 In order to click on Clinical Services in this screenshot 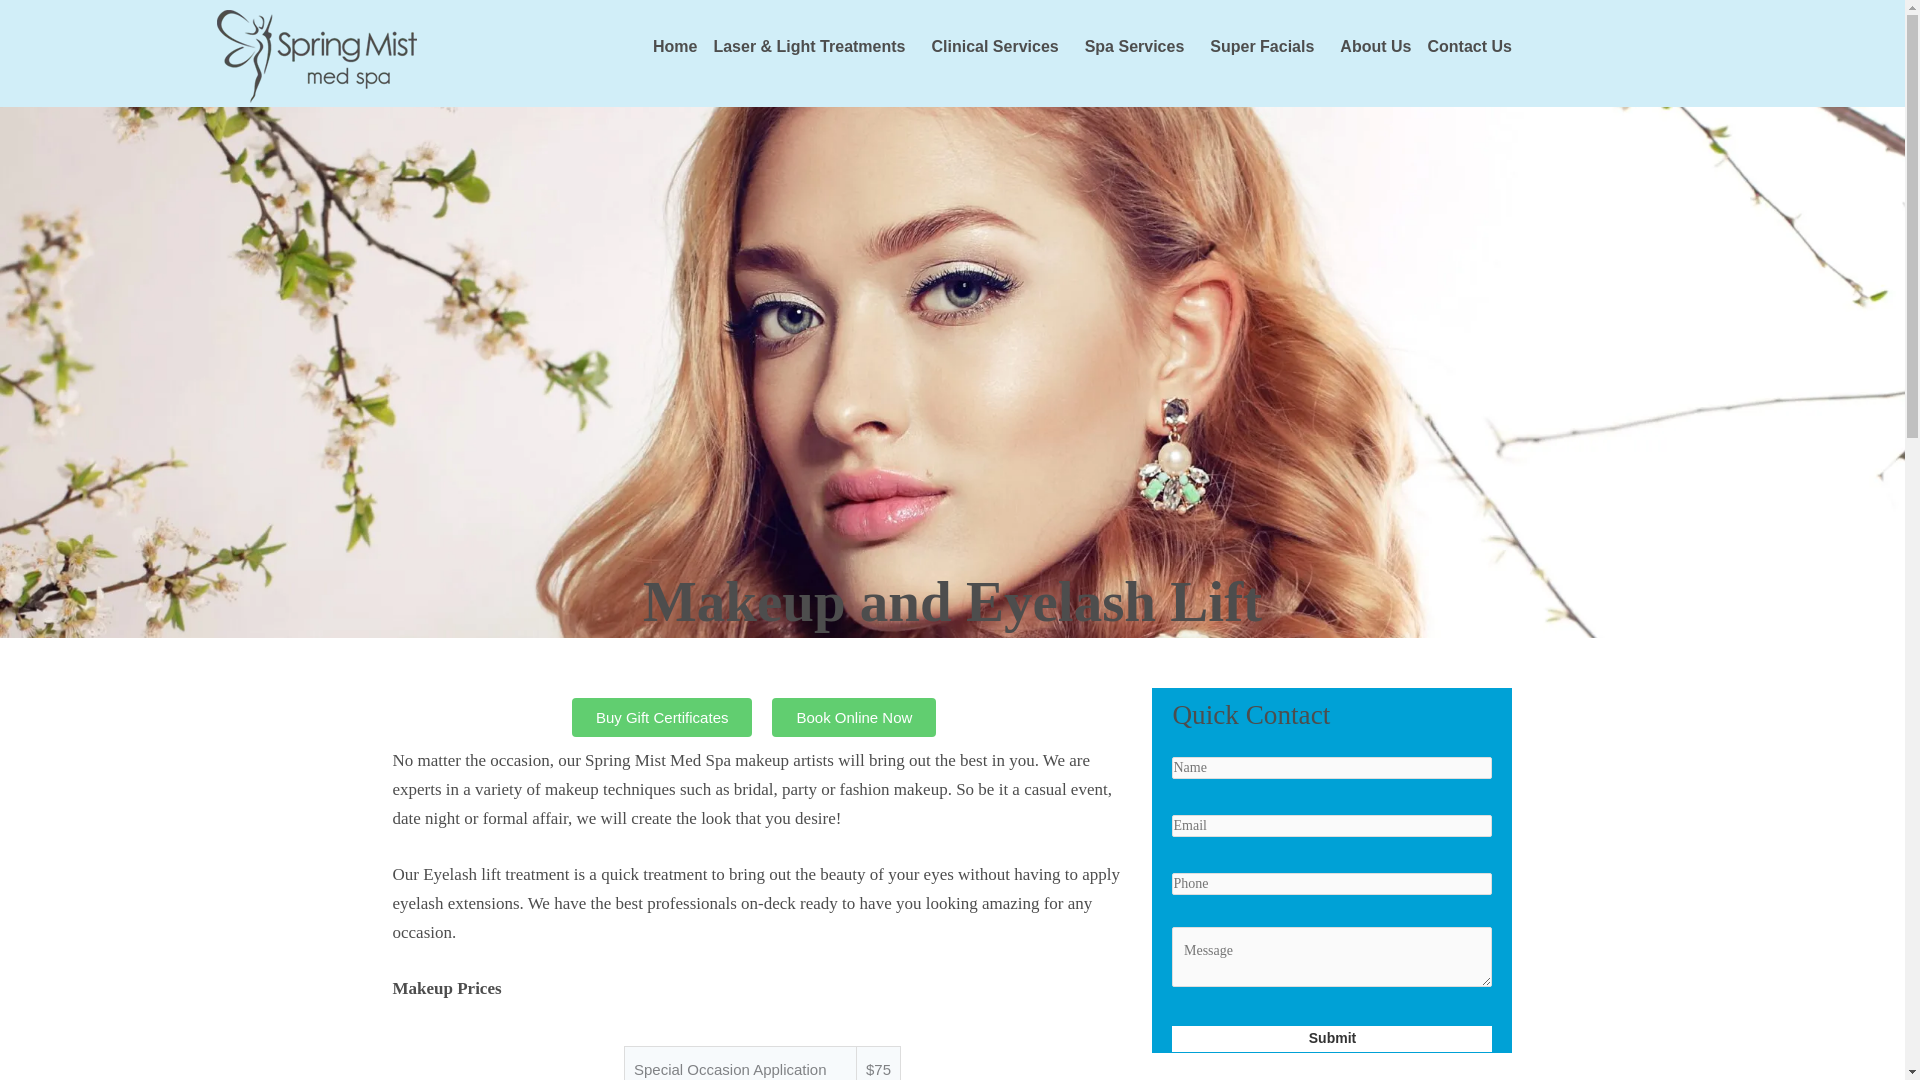, I will do `click(999, 46)`.